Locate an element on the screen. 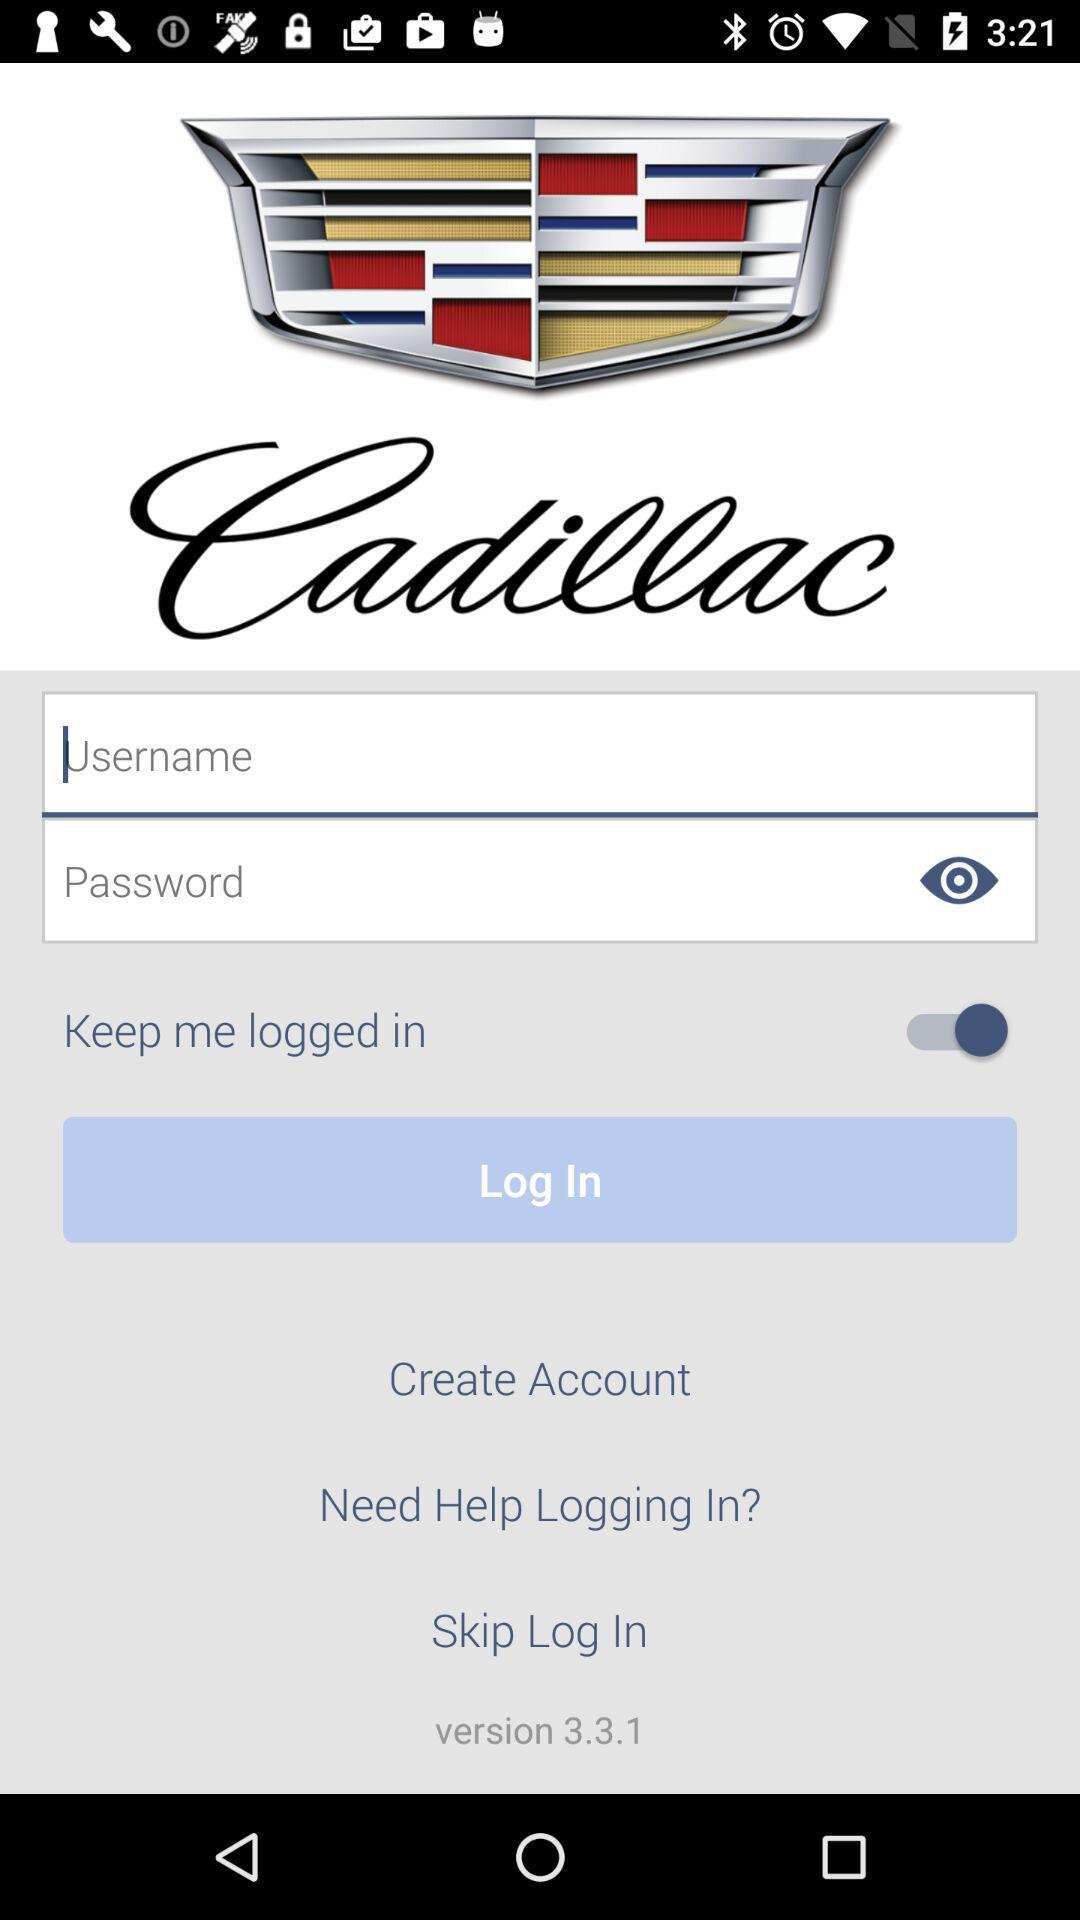  choose create account icon is located at coordinates (540, 1389).